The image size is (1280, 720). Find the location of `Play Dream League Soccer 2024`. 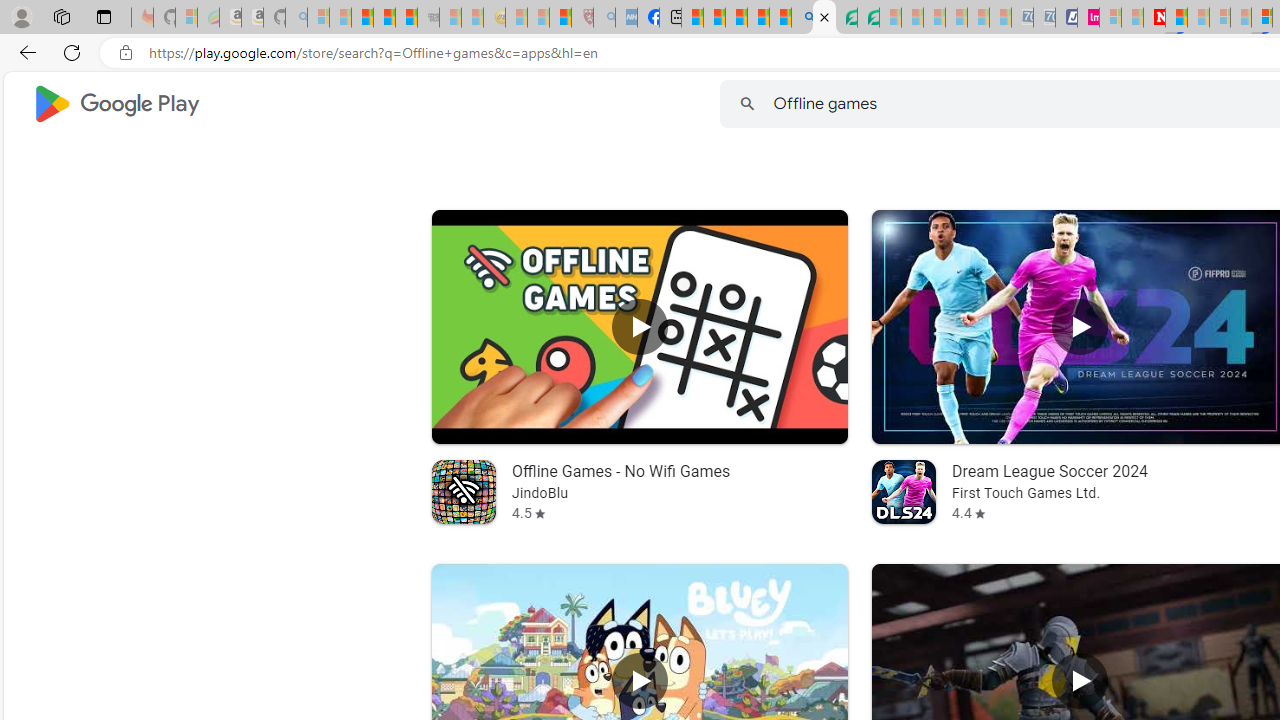

Play Dream League Soccer 2024 is located at coordinates (1080, 326).